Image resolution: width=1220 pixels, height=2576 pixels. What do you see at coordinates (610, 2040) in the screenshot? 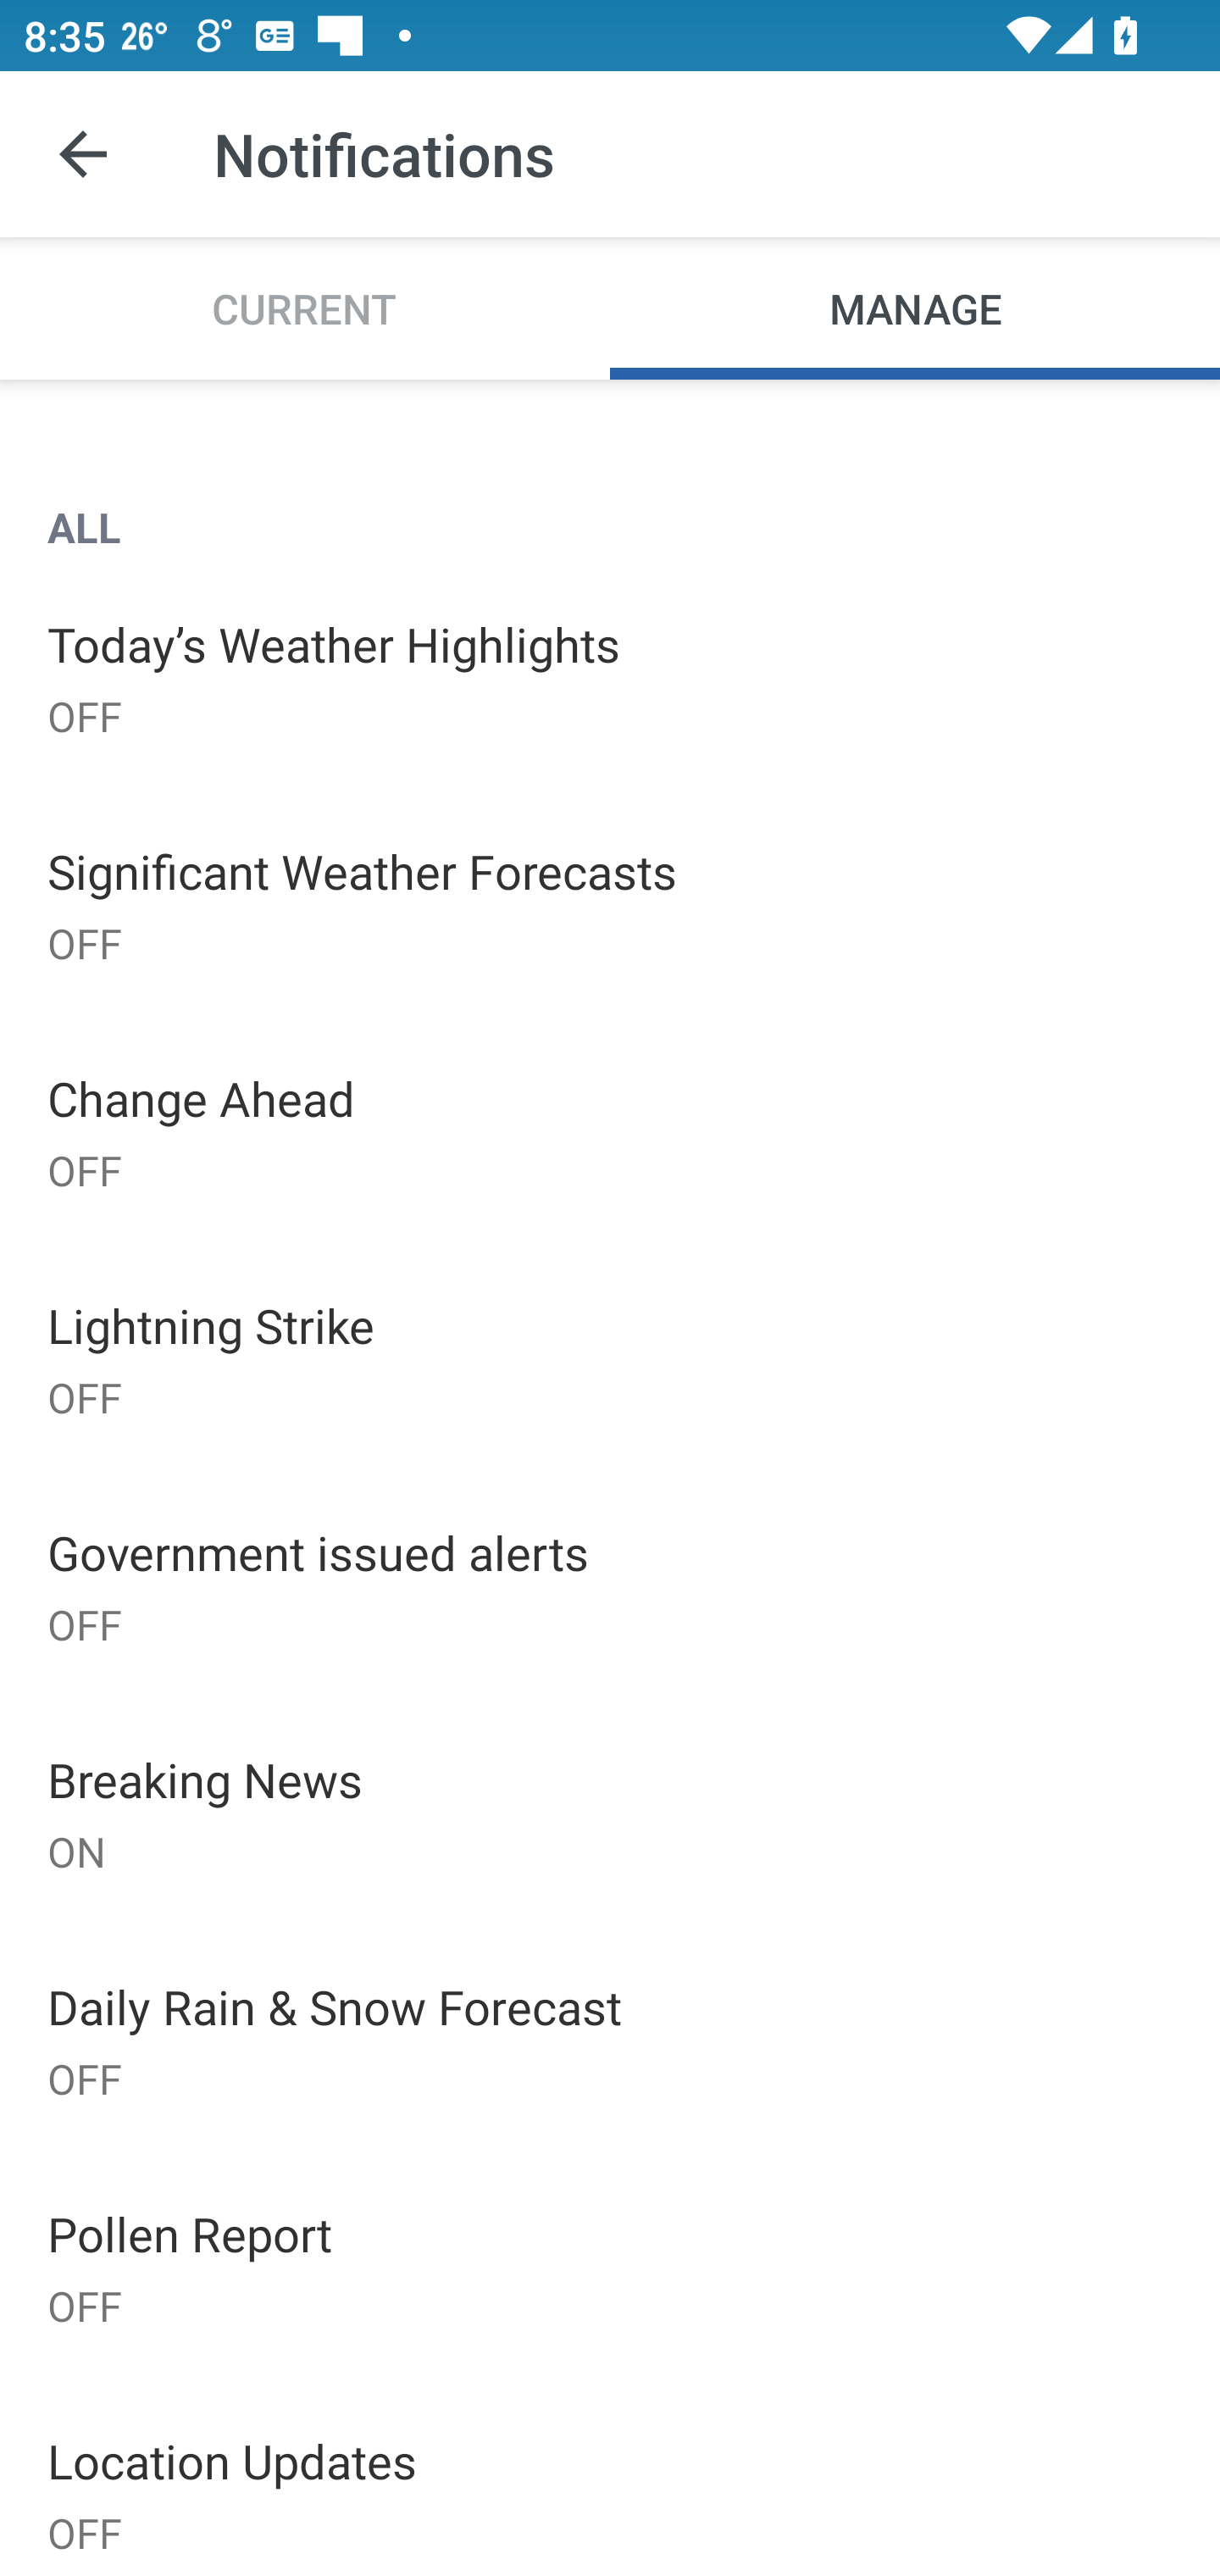
I see `Daily Rain & Snow Forecast OFF` at bounding box center [610, 2040].